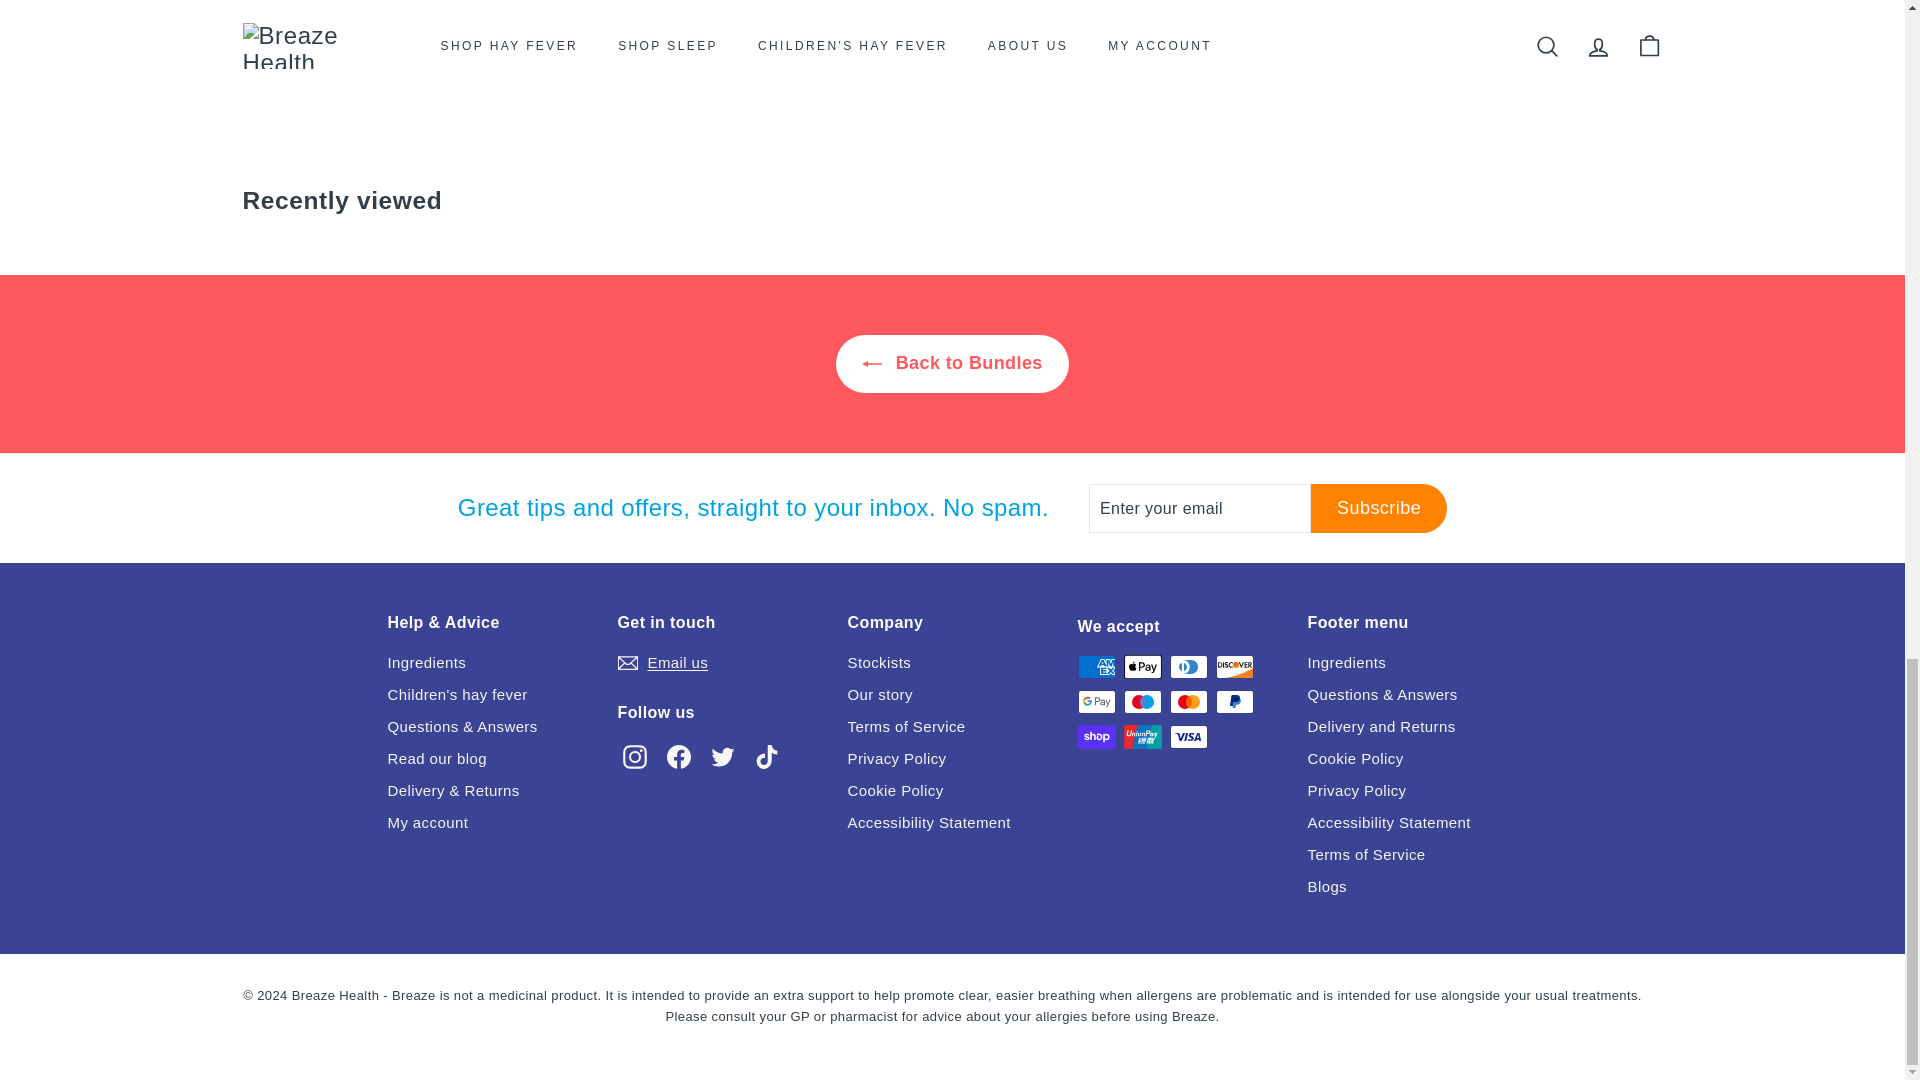  Describe the element at coordinates (639, 762) in the screenshot. I see `Breaze Health on Instagram` at that location.